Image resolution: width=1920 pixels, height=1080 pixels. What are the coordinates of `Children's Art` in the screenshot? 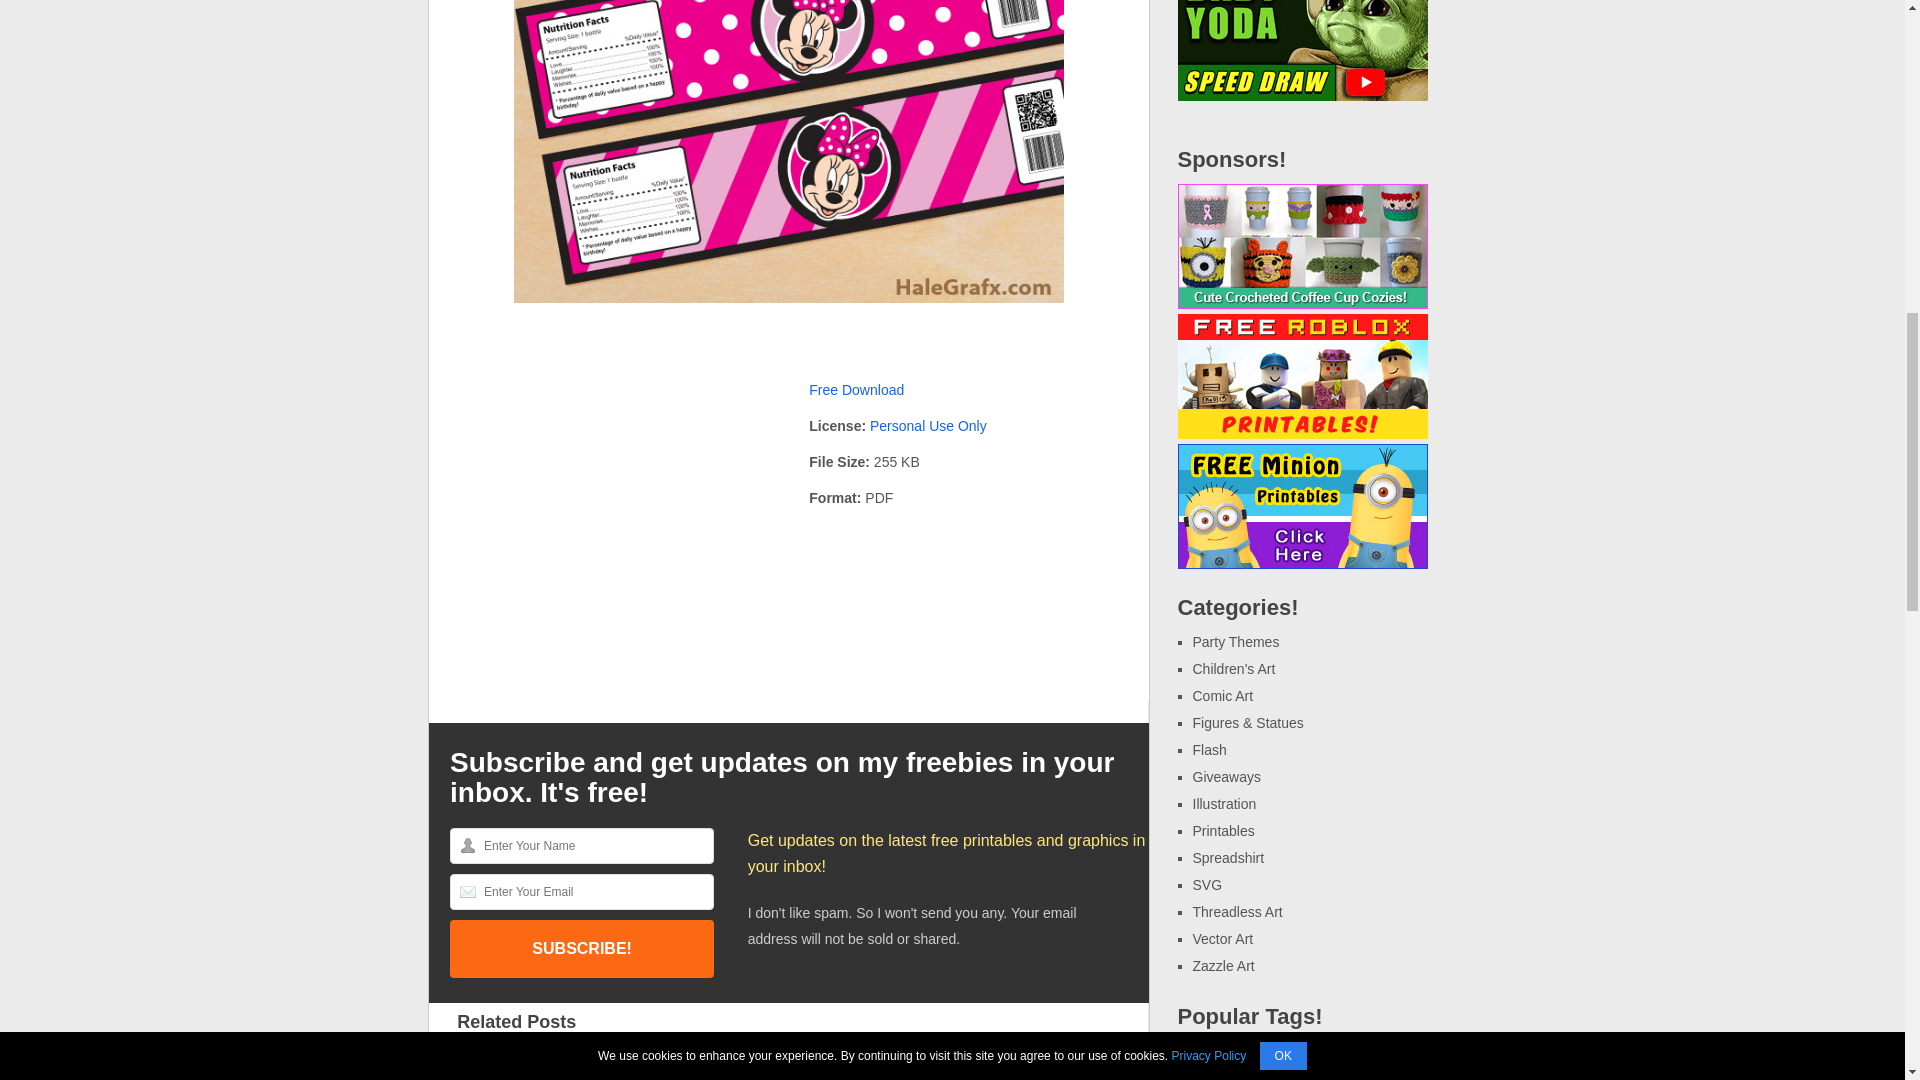 It's located at (1233, 668).